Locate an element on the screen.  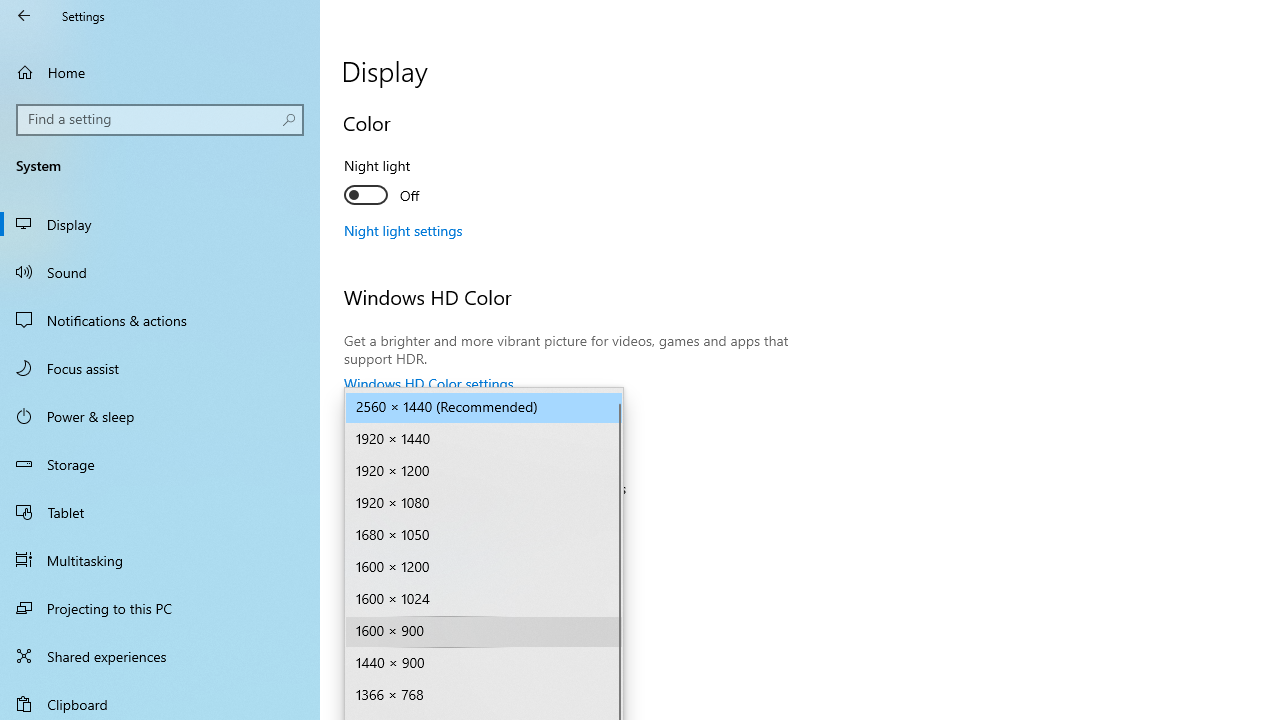
Focus assist is located at coordinates (160, 368).